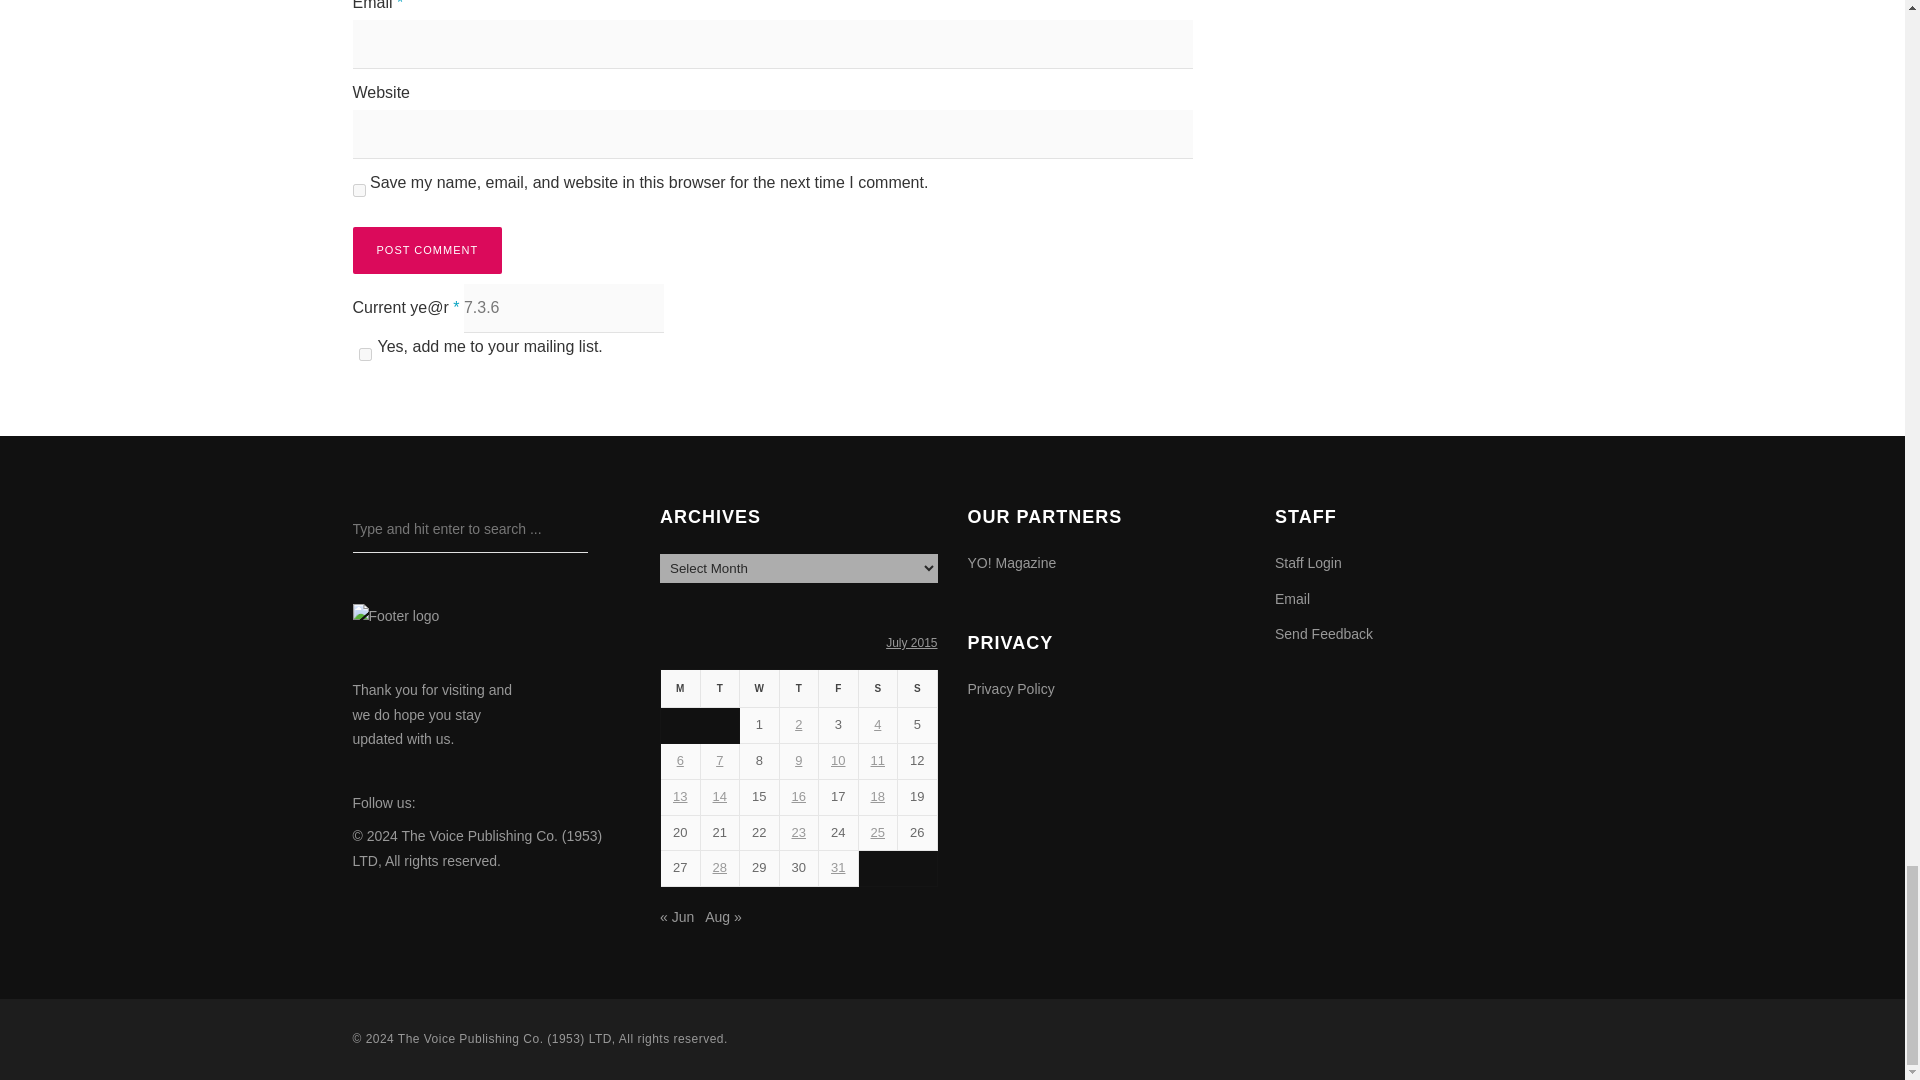 This screenshot has height=1080, width=1920. What do you see at coordinates (469, 529) in the screenshot?
I see `Type and hit enter to search ...` at bounding box center [469, 529].